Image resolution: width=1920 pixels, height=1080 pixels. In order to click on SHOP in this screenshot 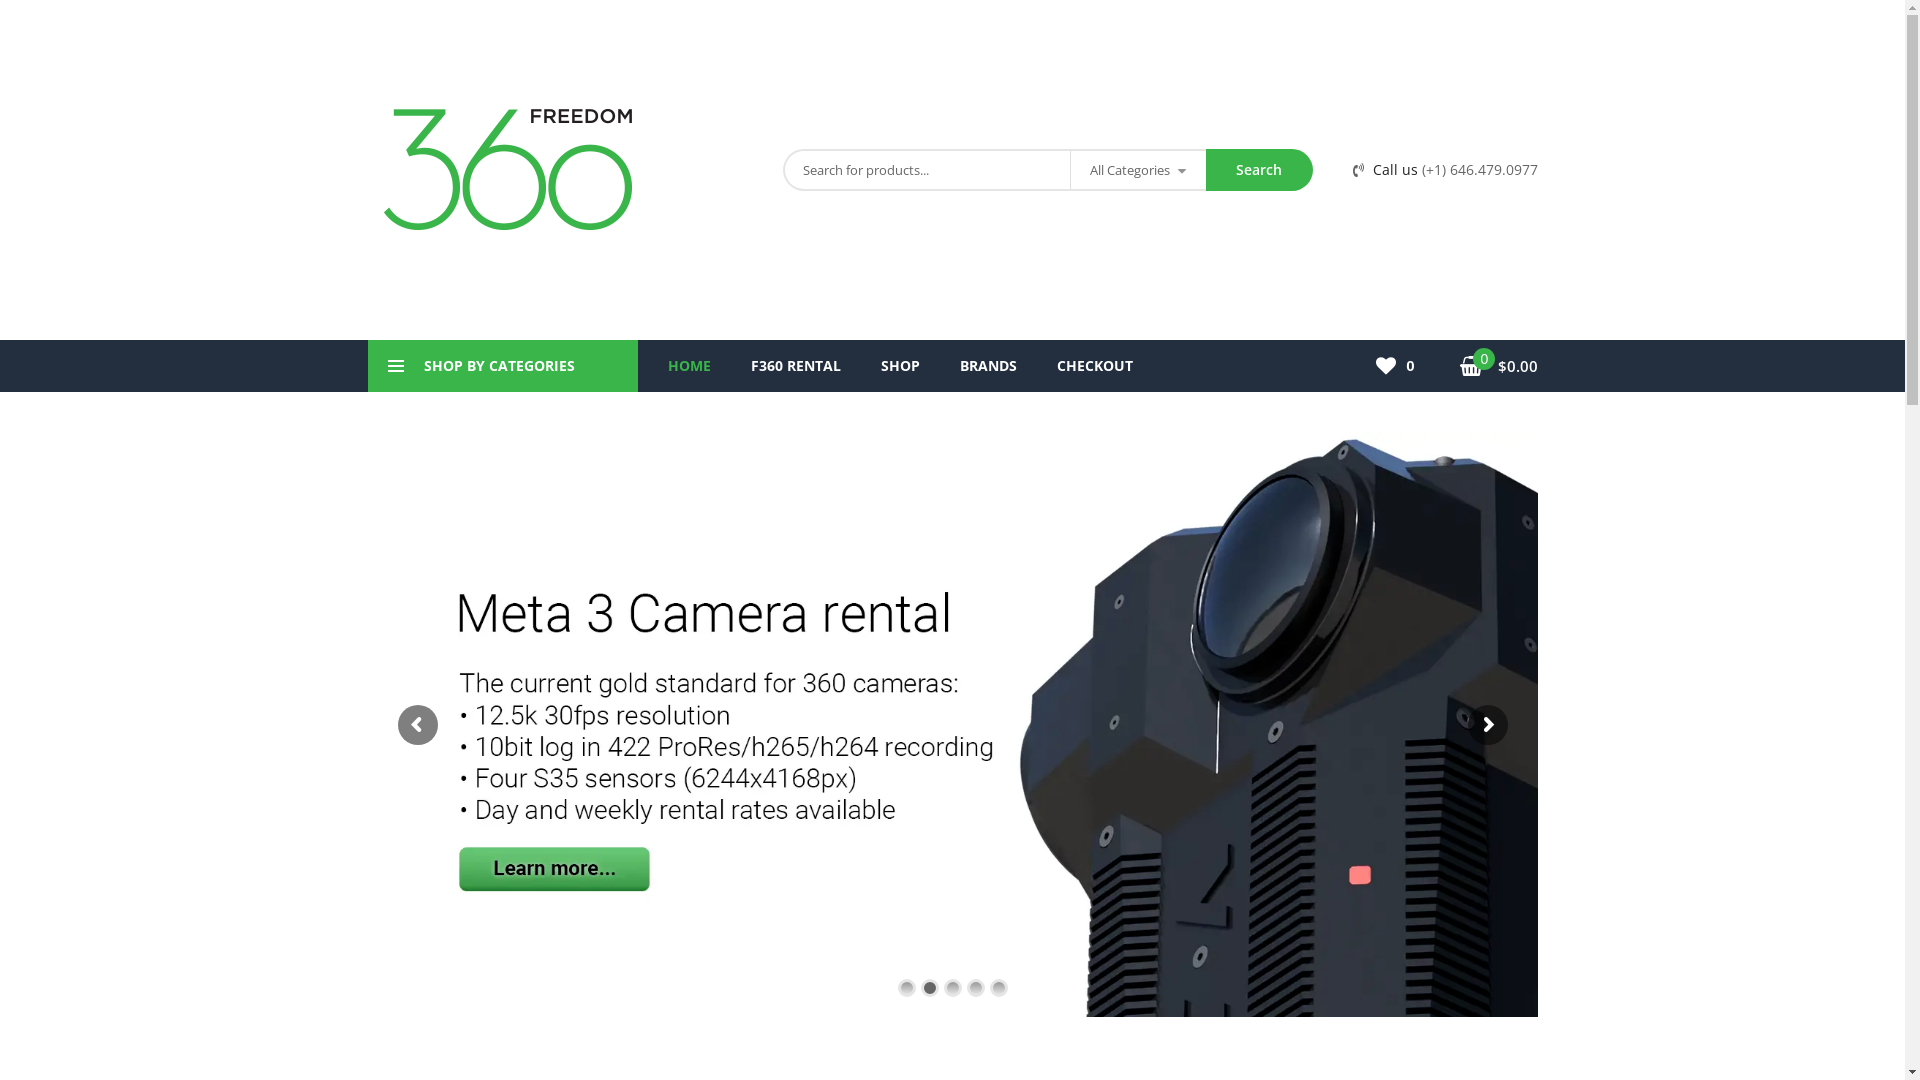, I will do `click(900, 366)`.